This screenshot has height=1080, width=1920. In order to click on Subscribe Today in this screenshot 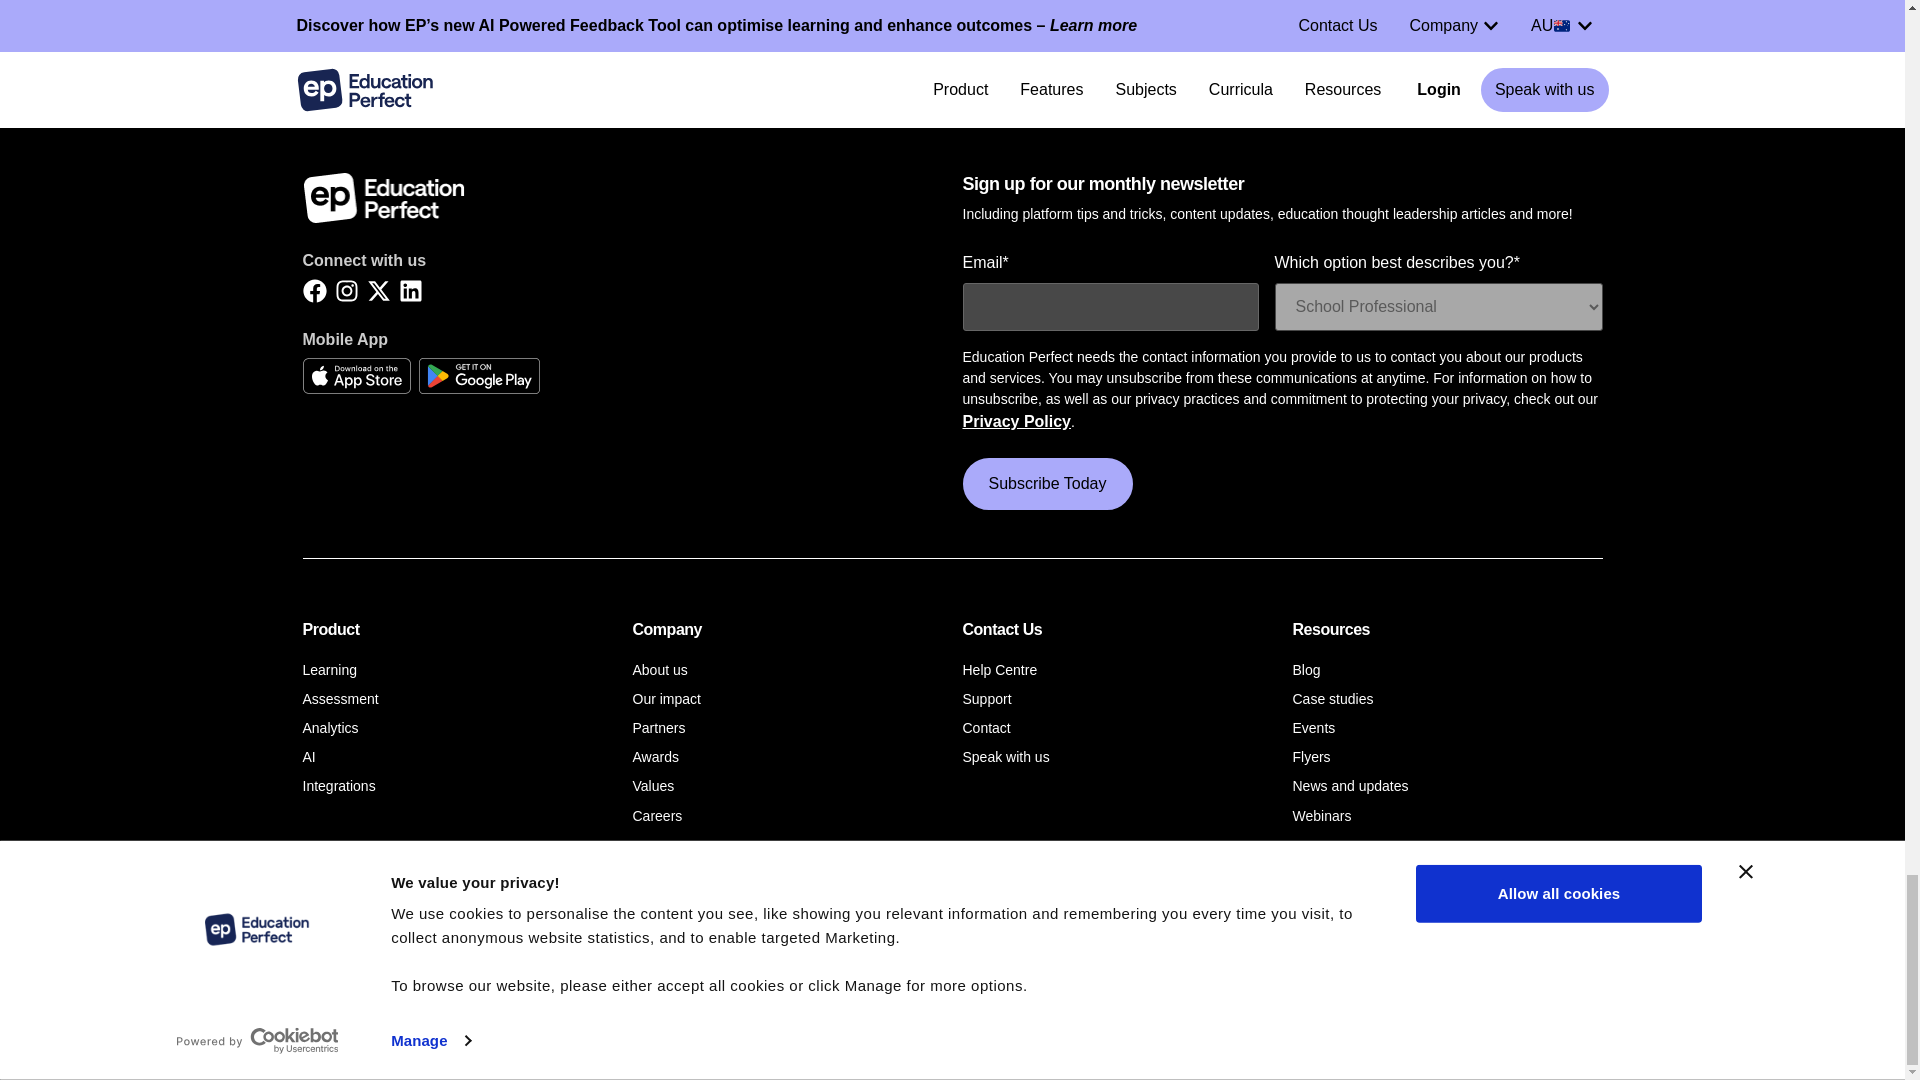, I will do `click(1046, 483)`.